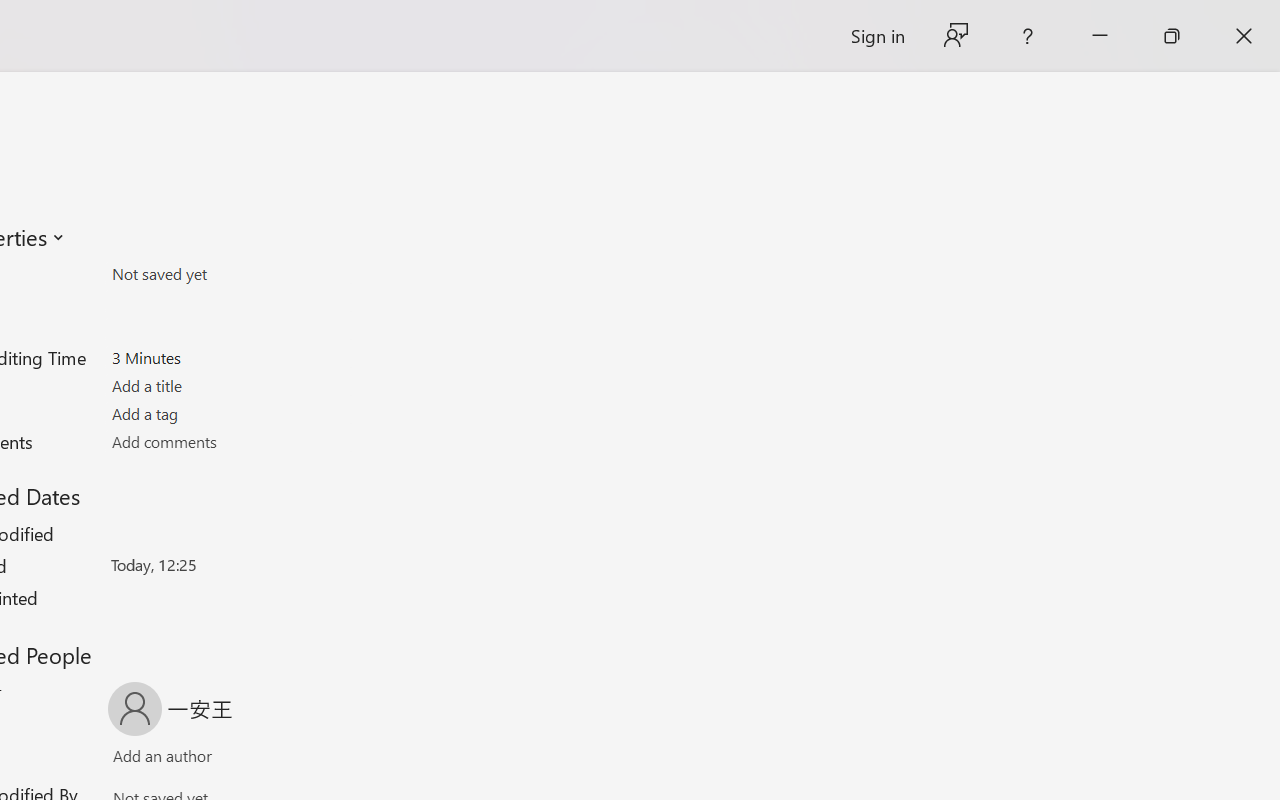 Image resolution: width=1280 pixels, height=800 pixels. I want to click on Total Editing Time, so click(228, 357).